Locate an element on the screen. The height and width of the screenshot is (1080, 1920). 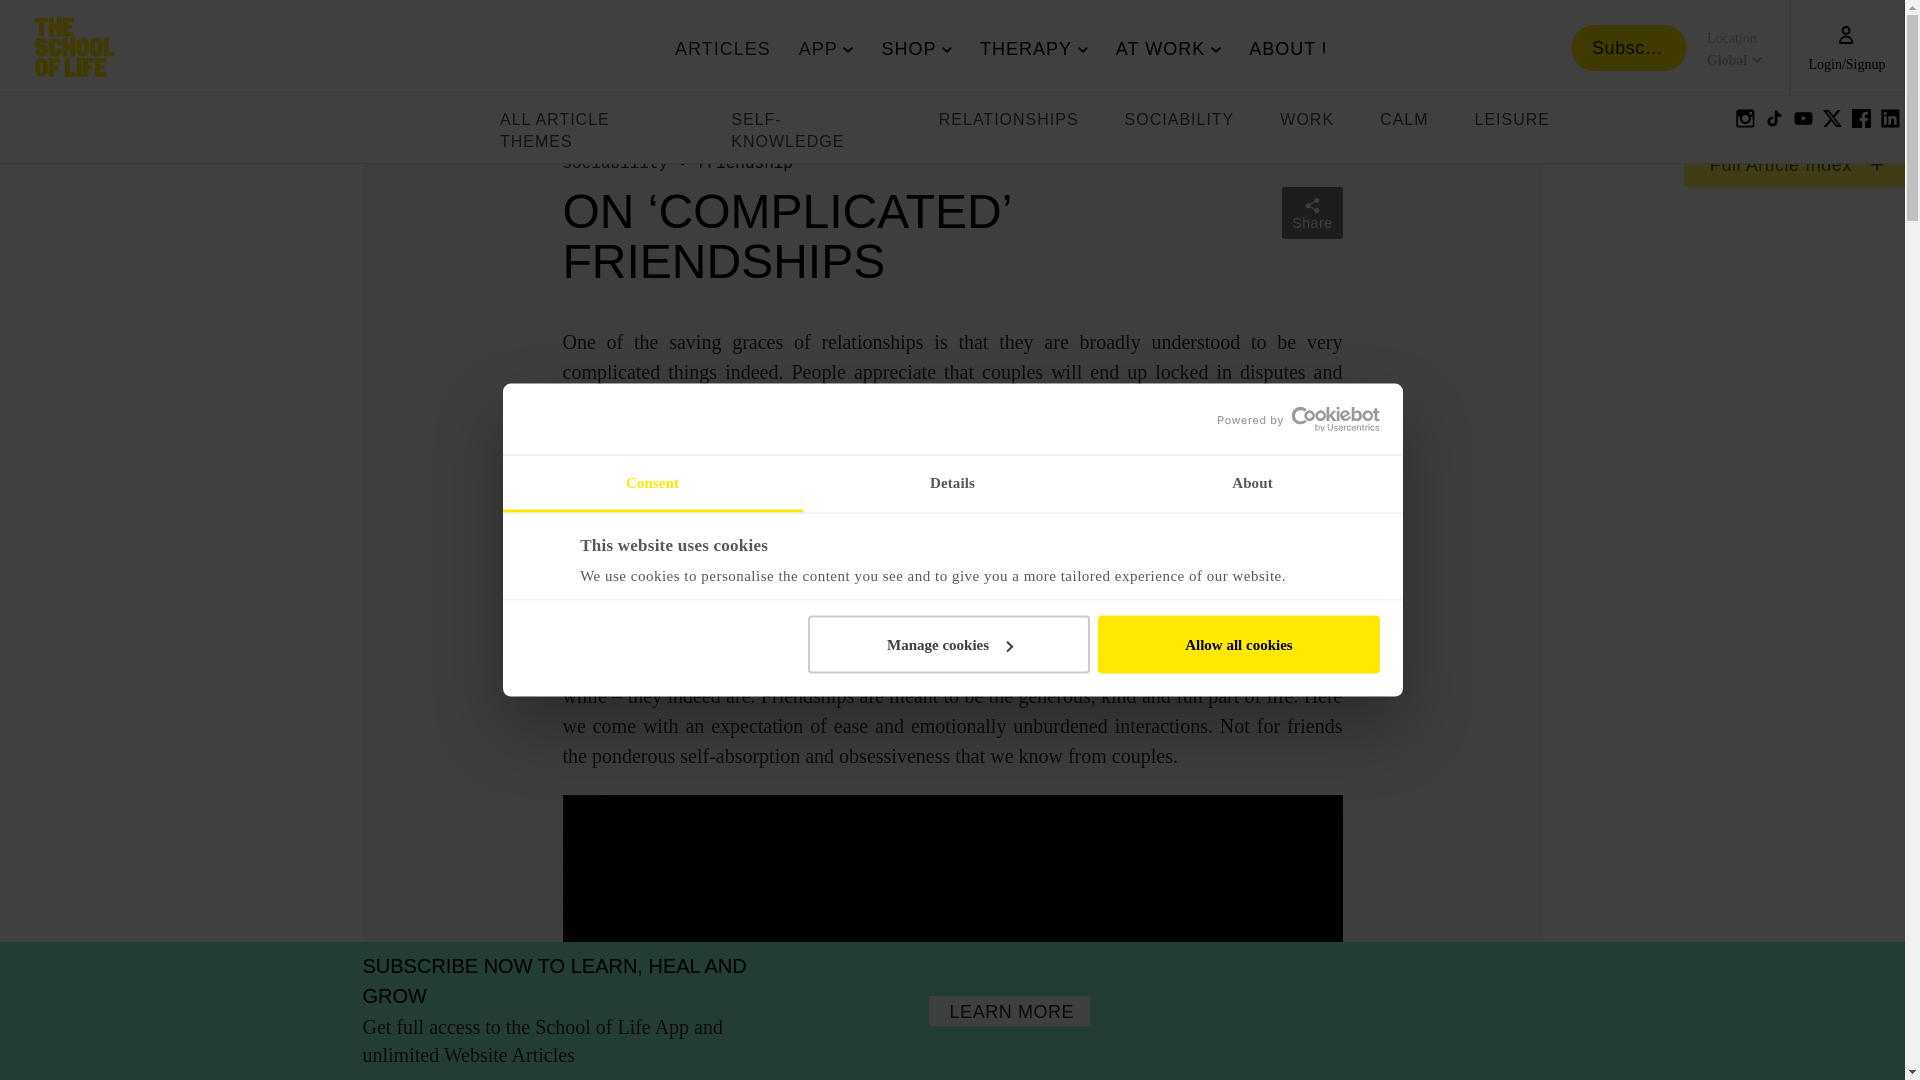
Details is located at coordinates (1020, 48).